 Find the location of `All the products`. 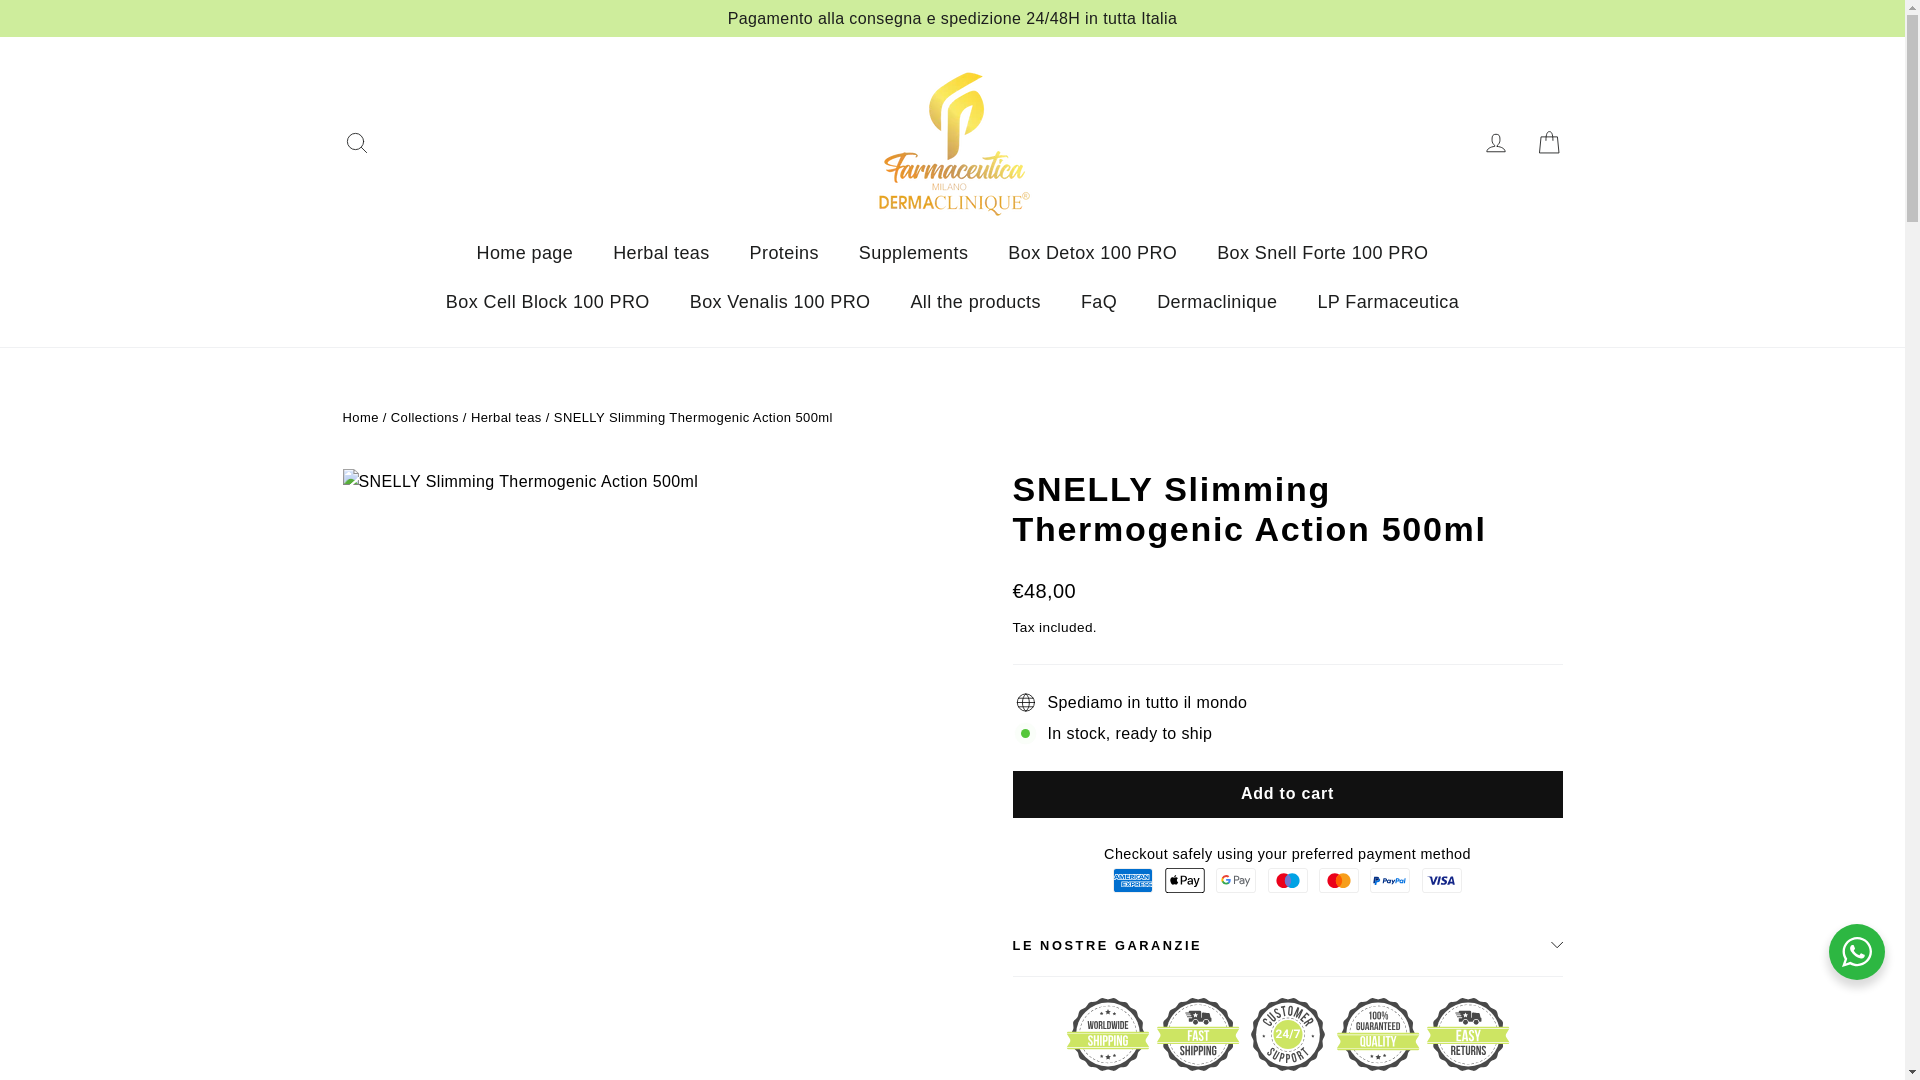

All the products is located at coordinates (974, 302).